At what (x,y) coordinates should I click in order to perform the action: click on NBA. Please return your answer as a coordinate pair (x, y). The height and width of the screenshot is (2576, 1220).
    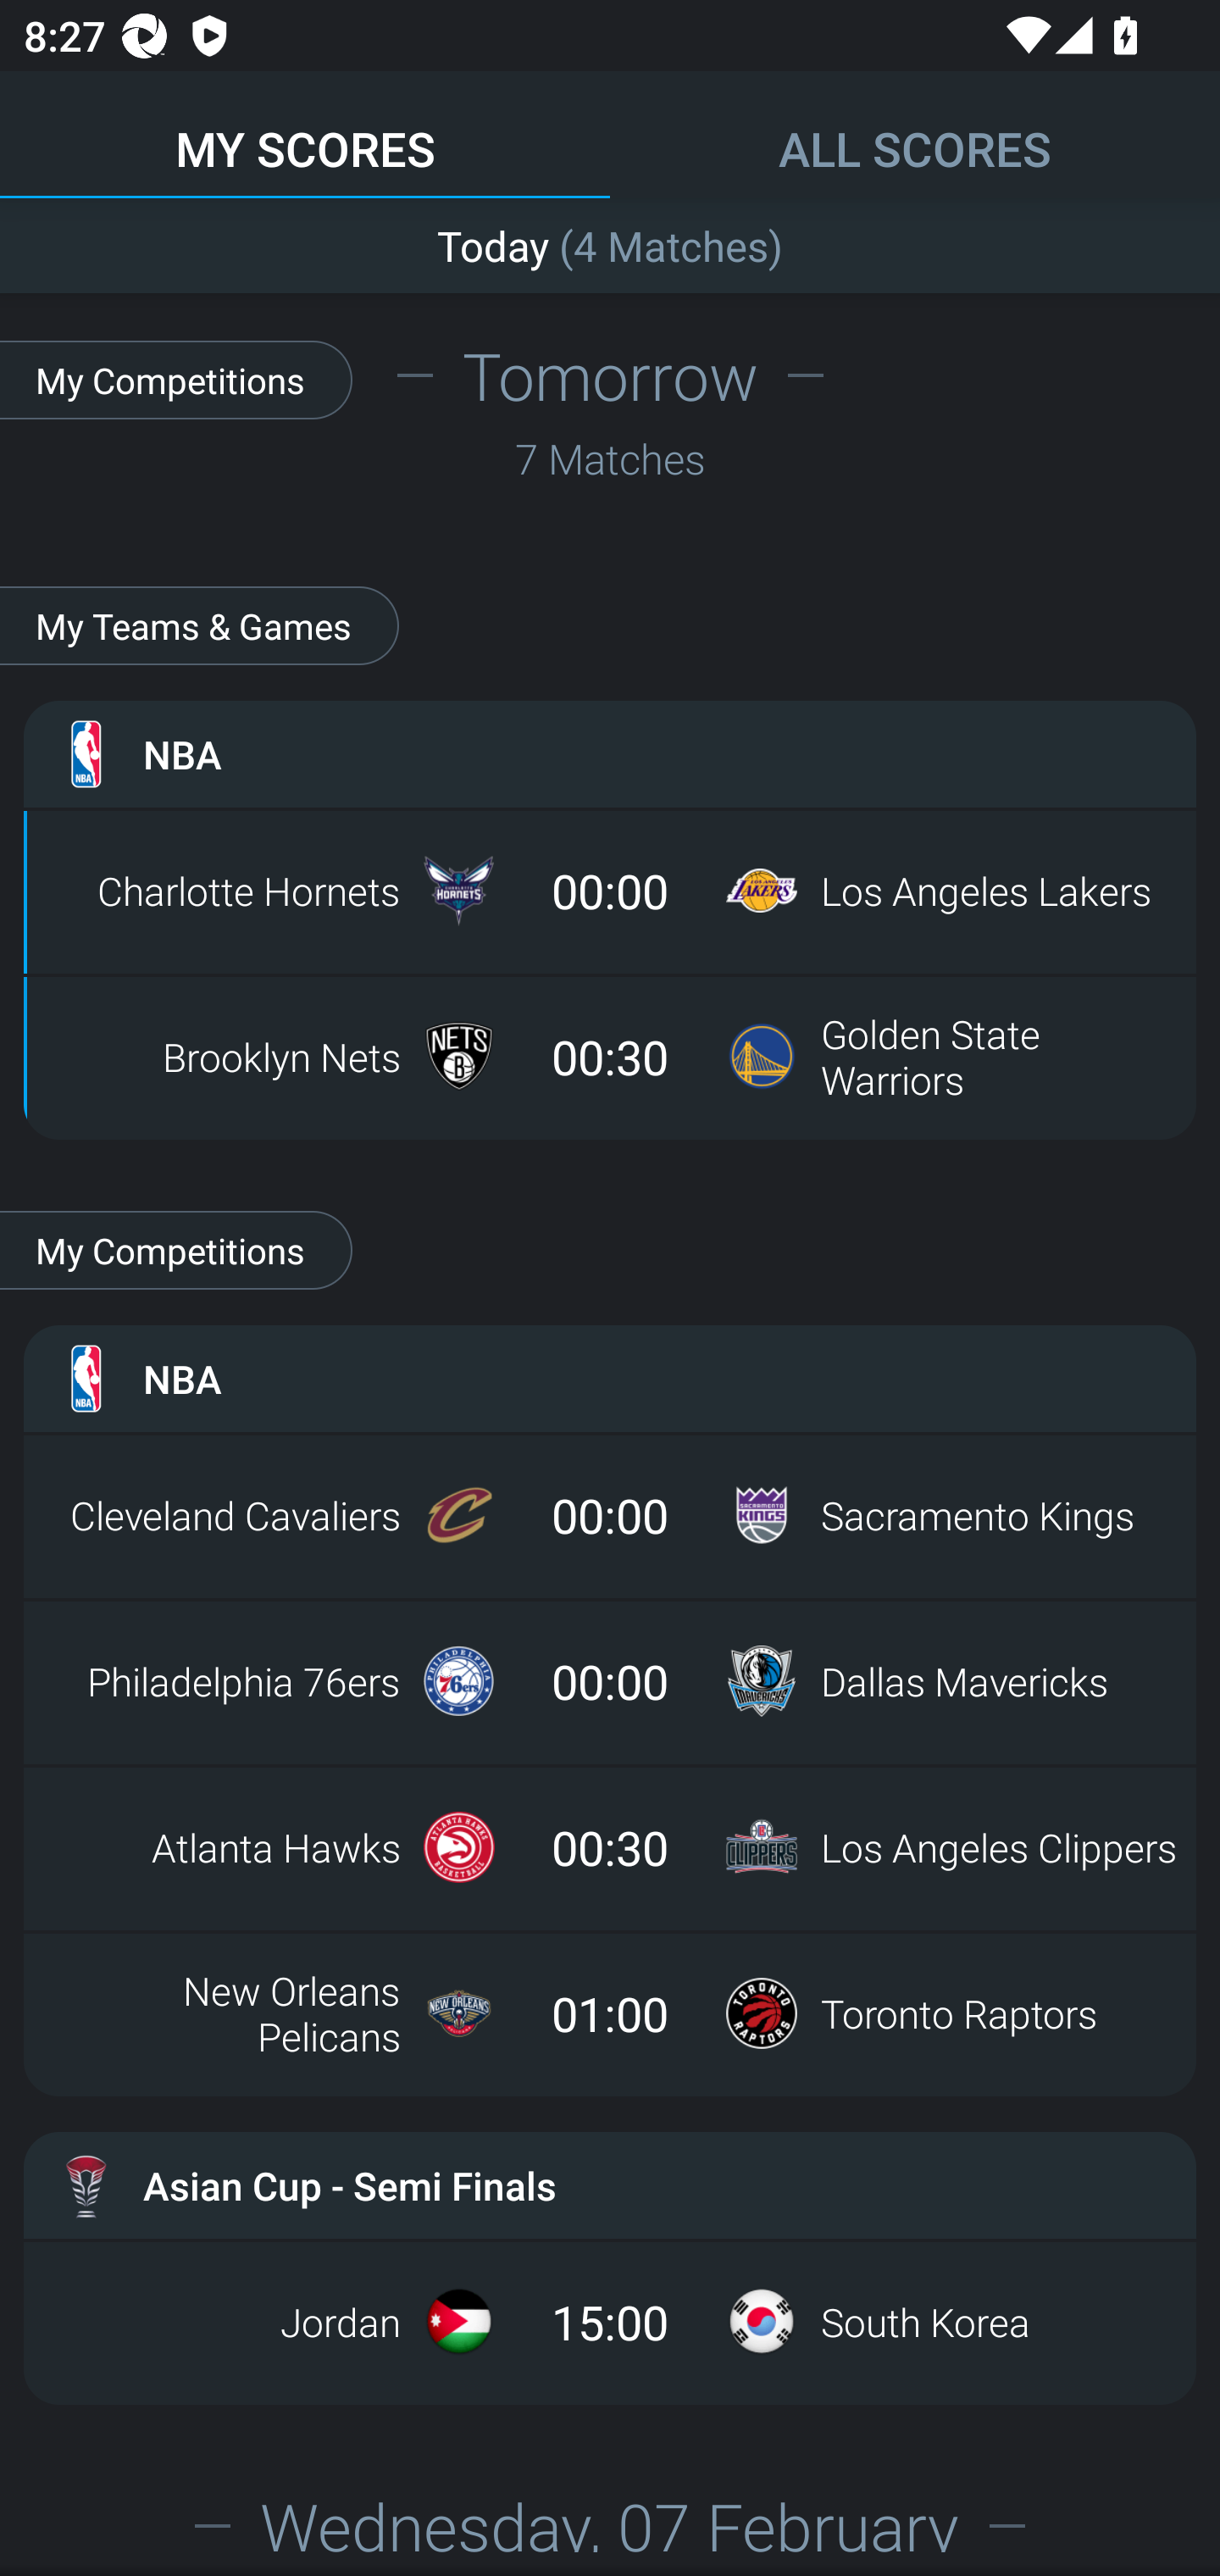
    Looking at the image, I should click on (610, 1378).